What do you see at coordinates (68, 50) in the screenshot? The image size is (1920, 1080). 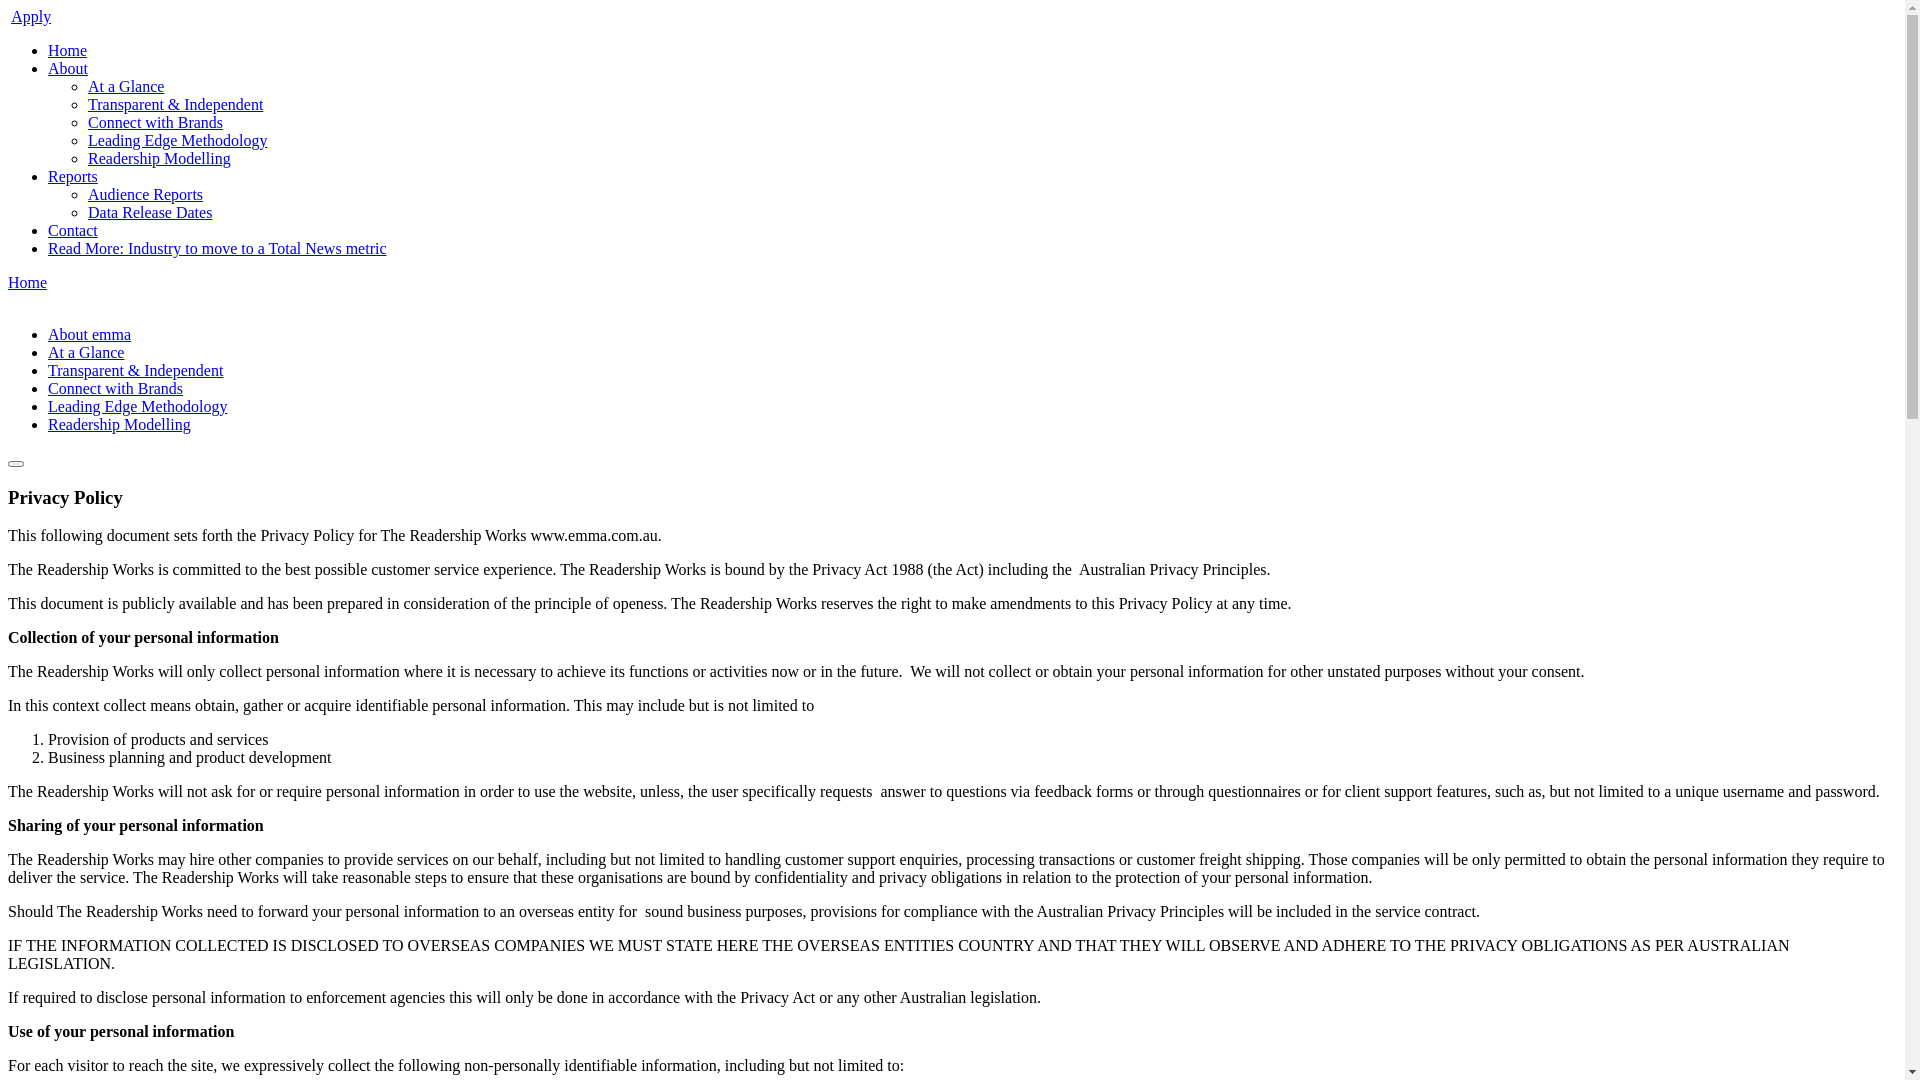 I see `Home` at bounding box center [68, 50].